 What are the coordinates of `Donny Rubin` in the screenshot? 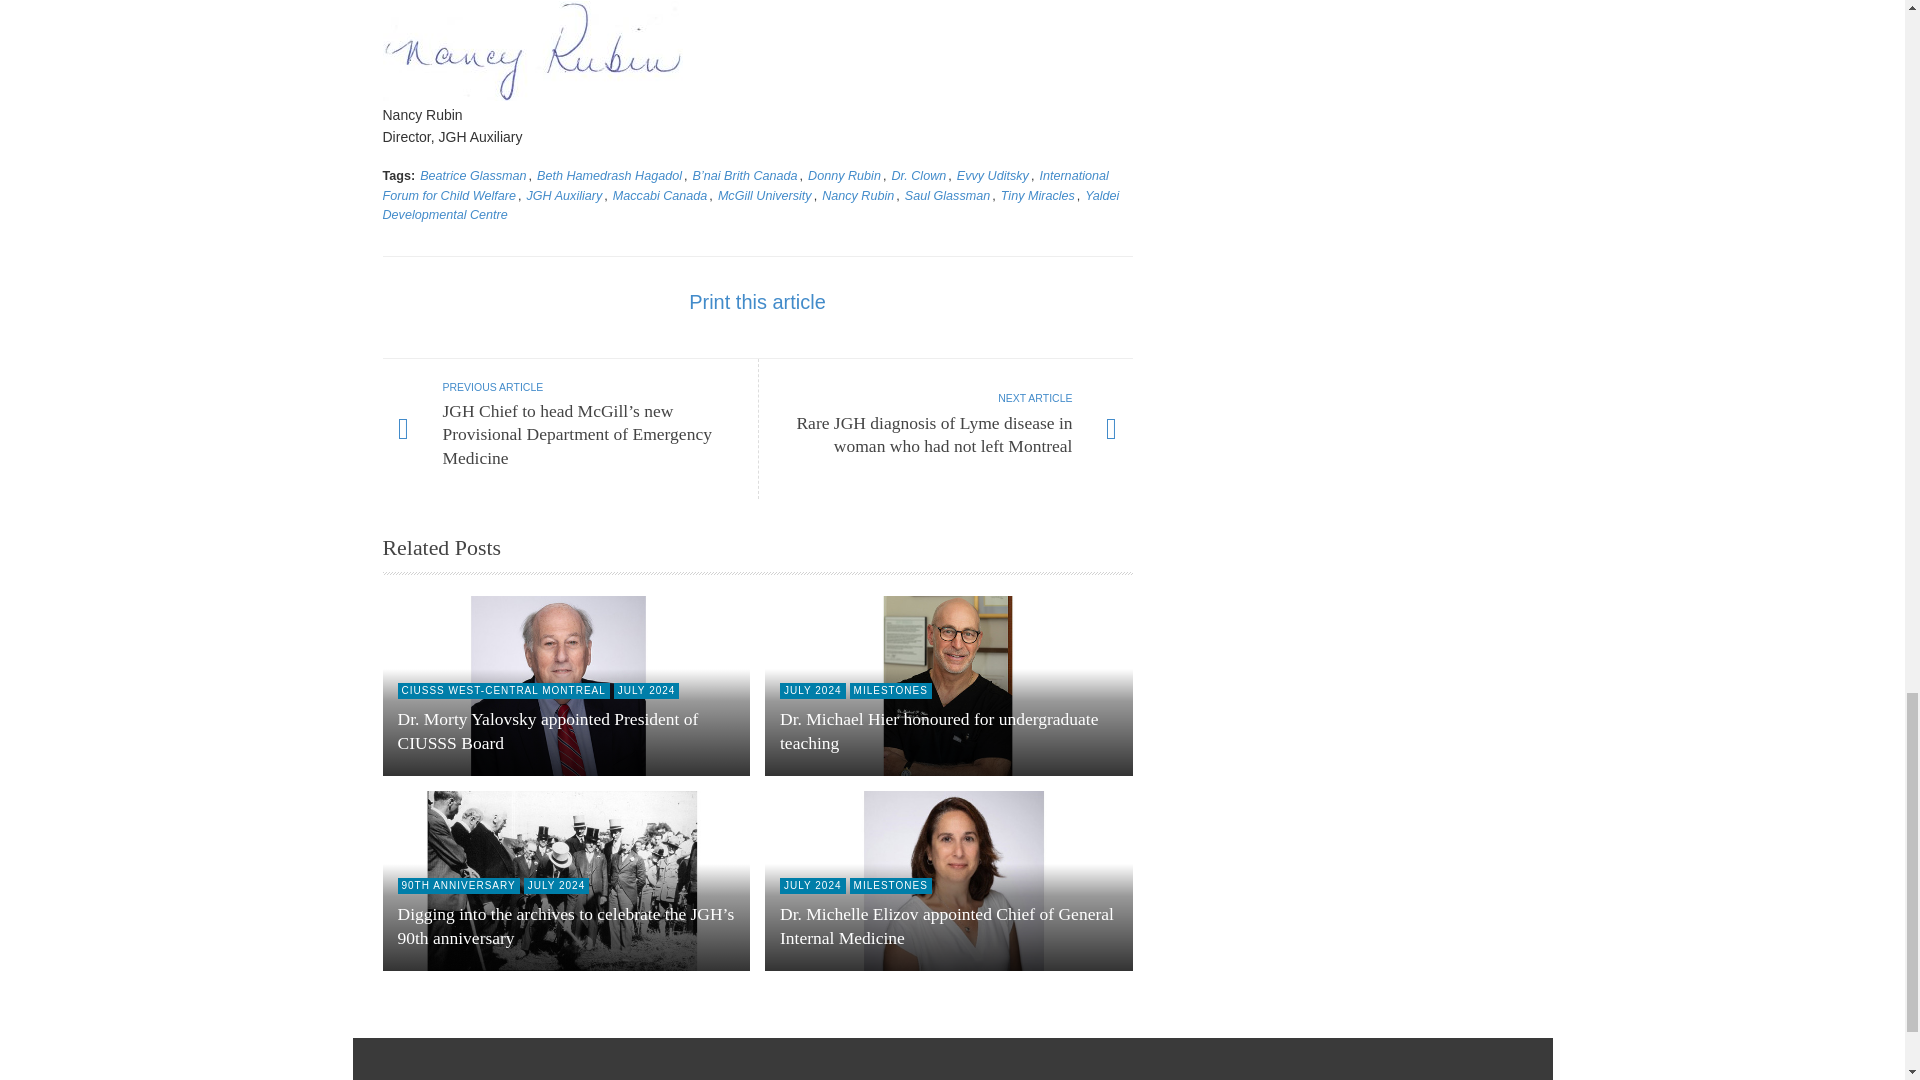 It's located at (844, 175).